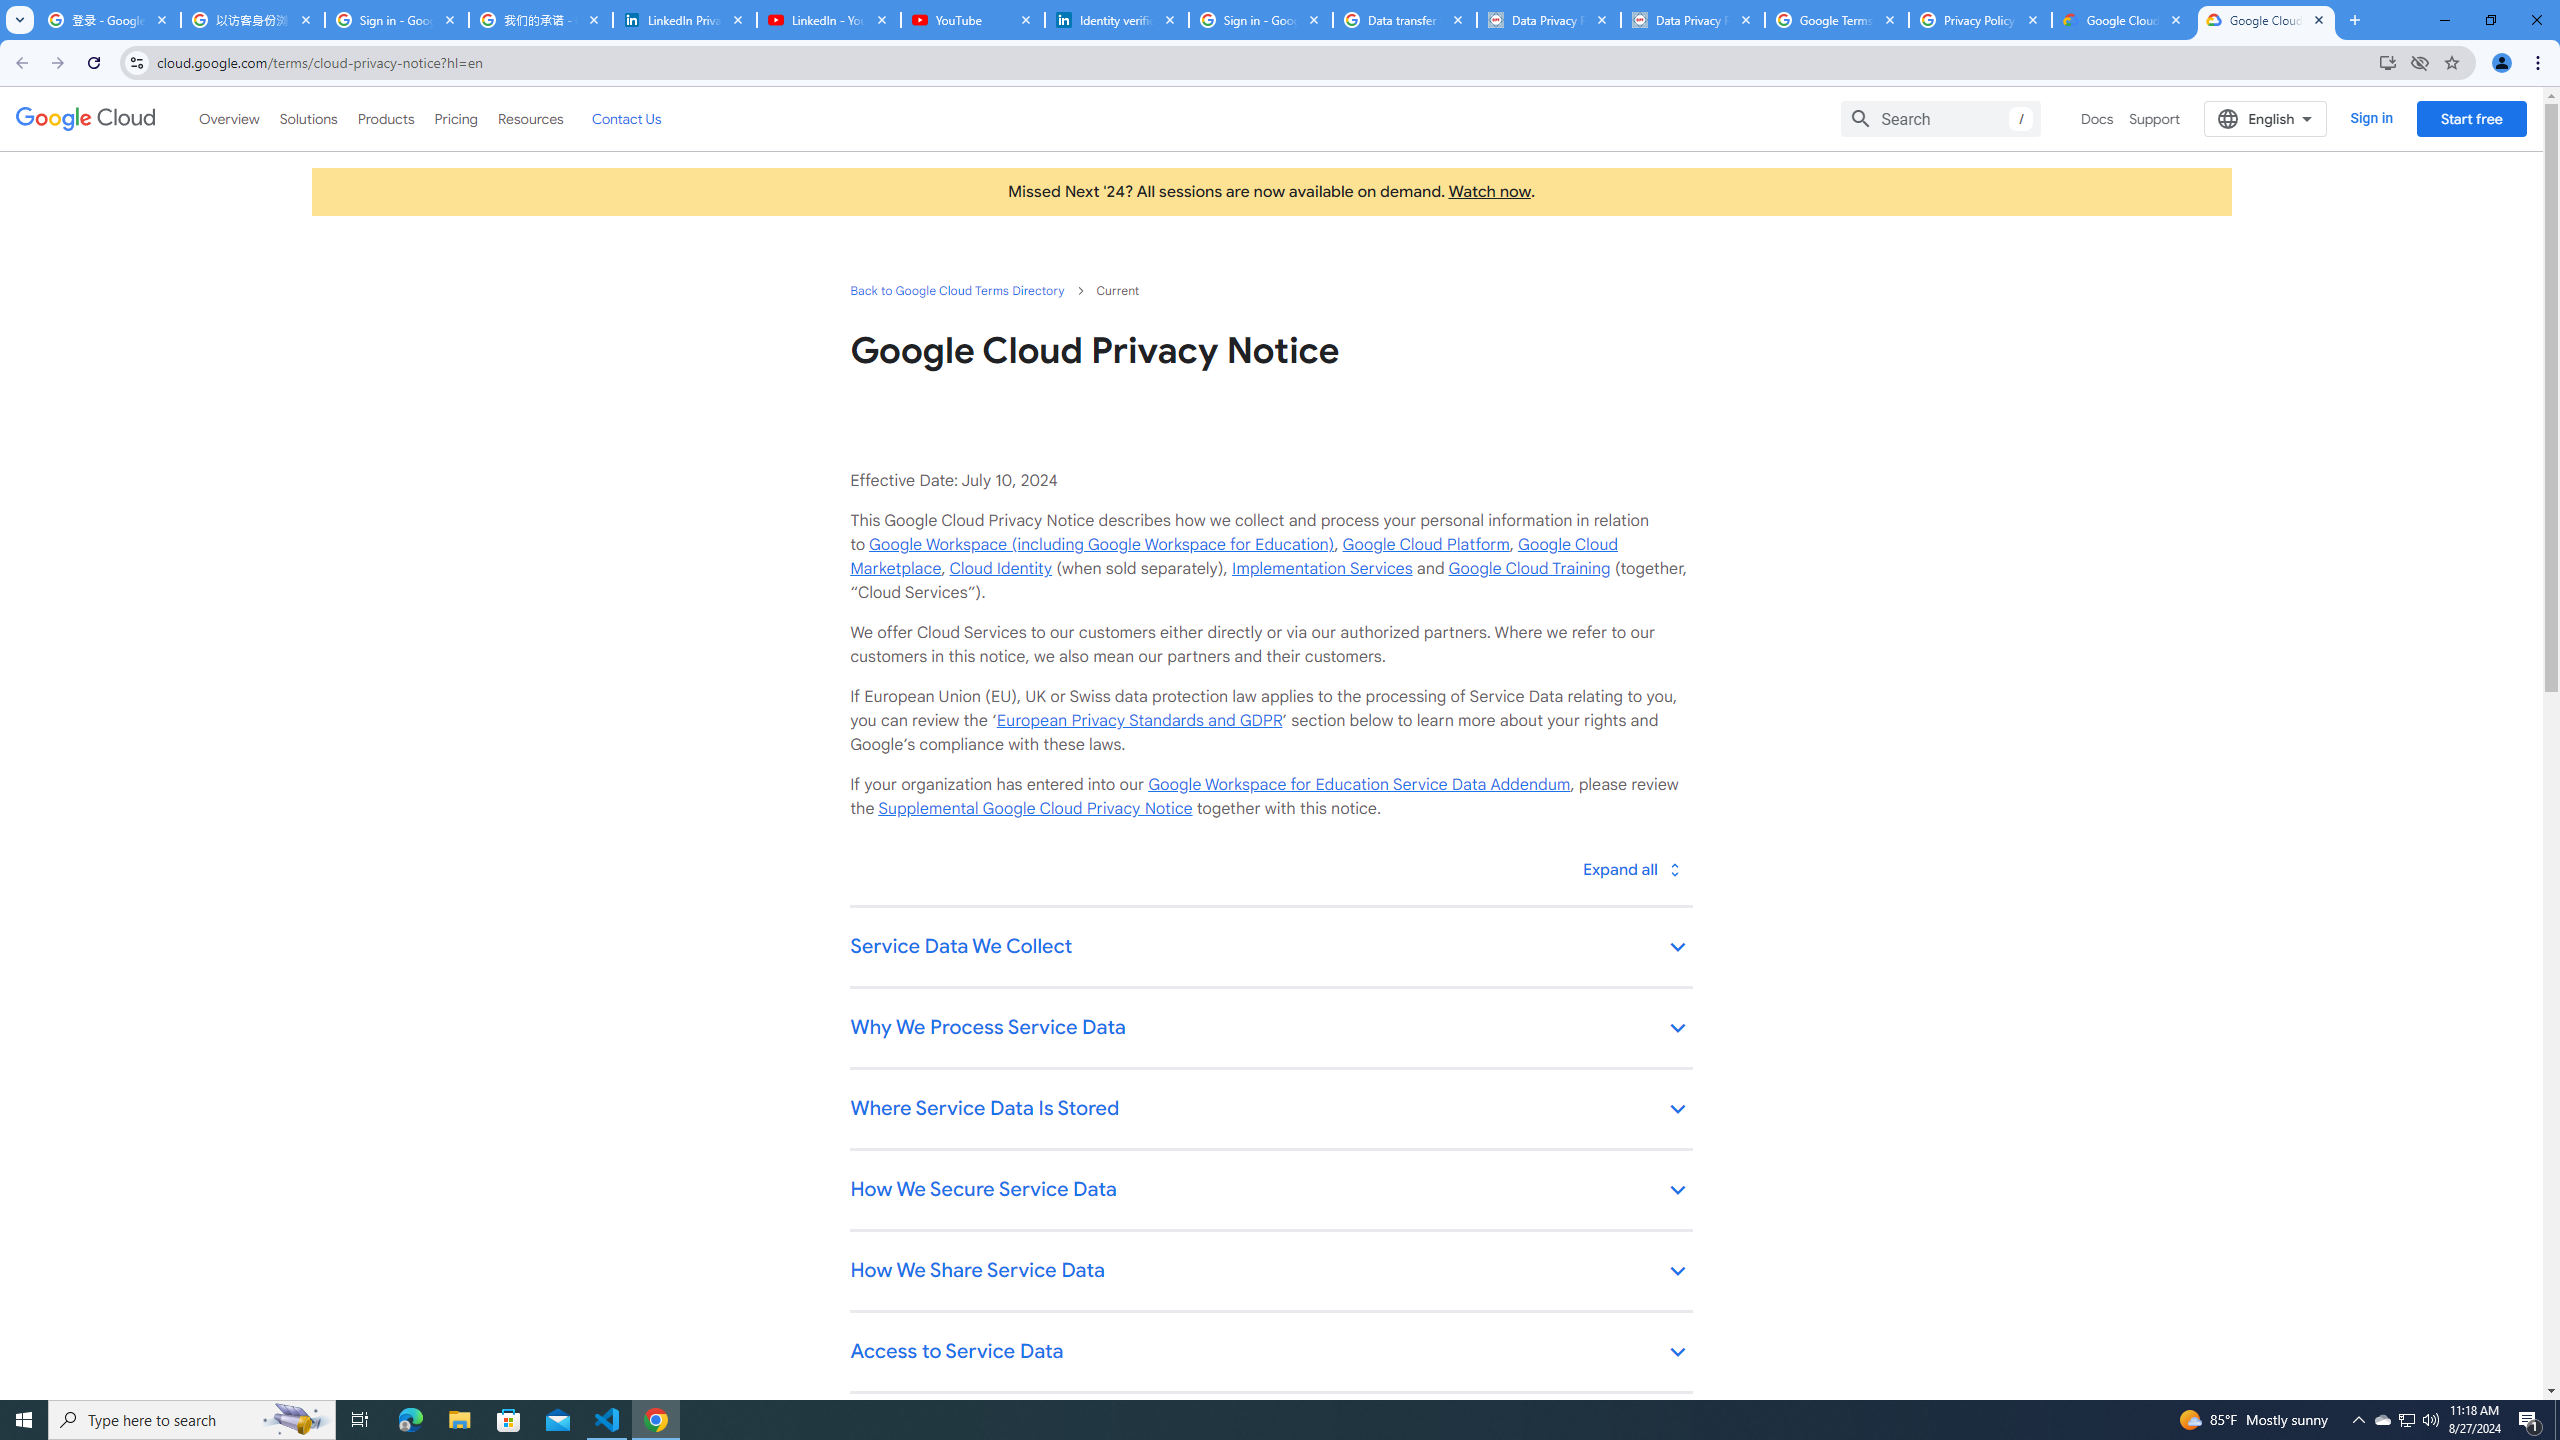  Describe the element at coordinates (86, 119) in the screenshot. I see `Google Cloud` at that location.